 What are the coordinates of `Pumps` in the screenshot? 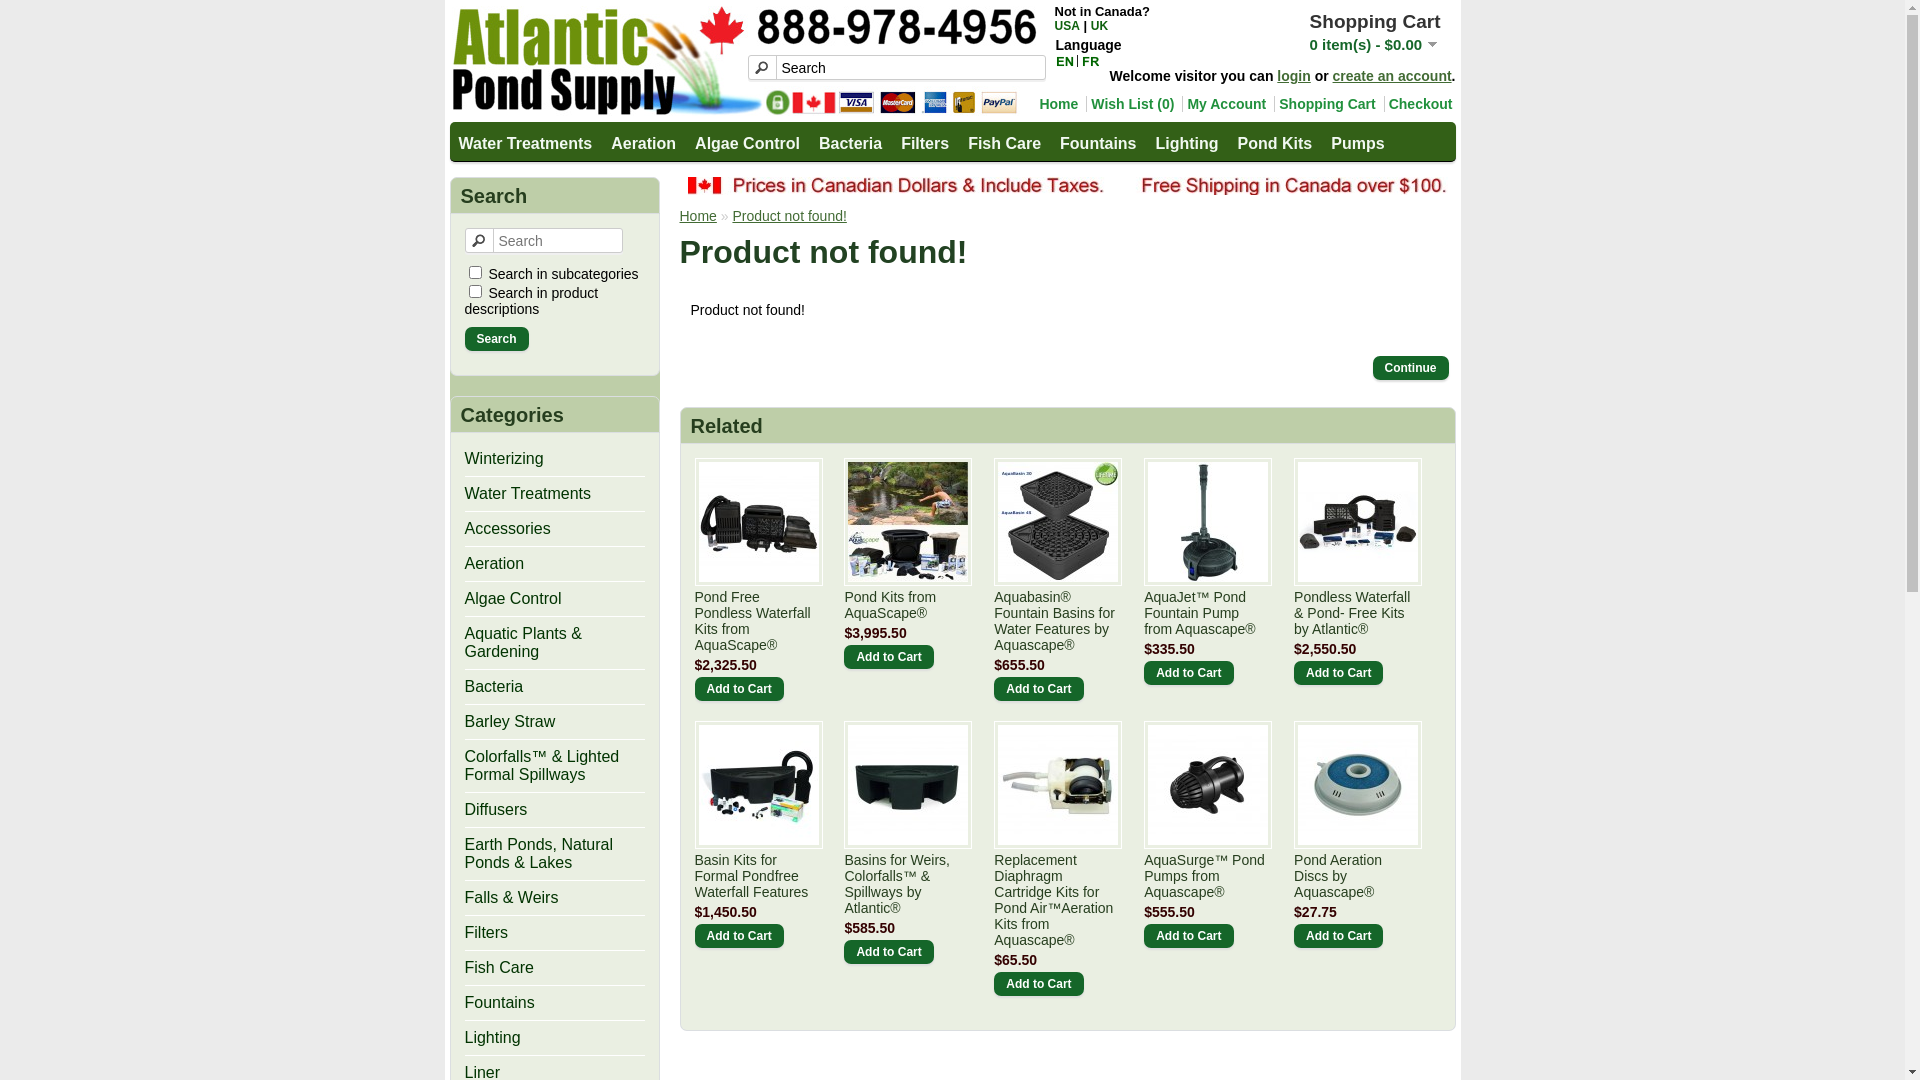 It's located at (1356, 142).